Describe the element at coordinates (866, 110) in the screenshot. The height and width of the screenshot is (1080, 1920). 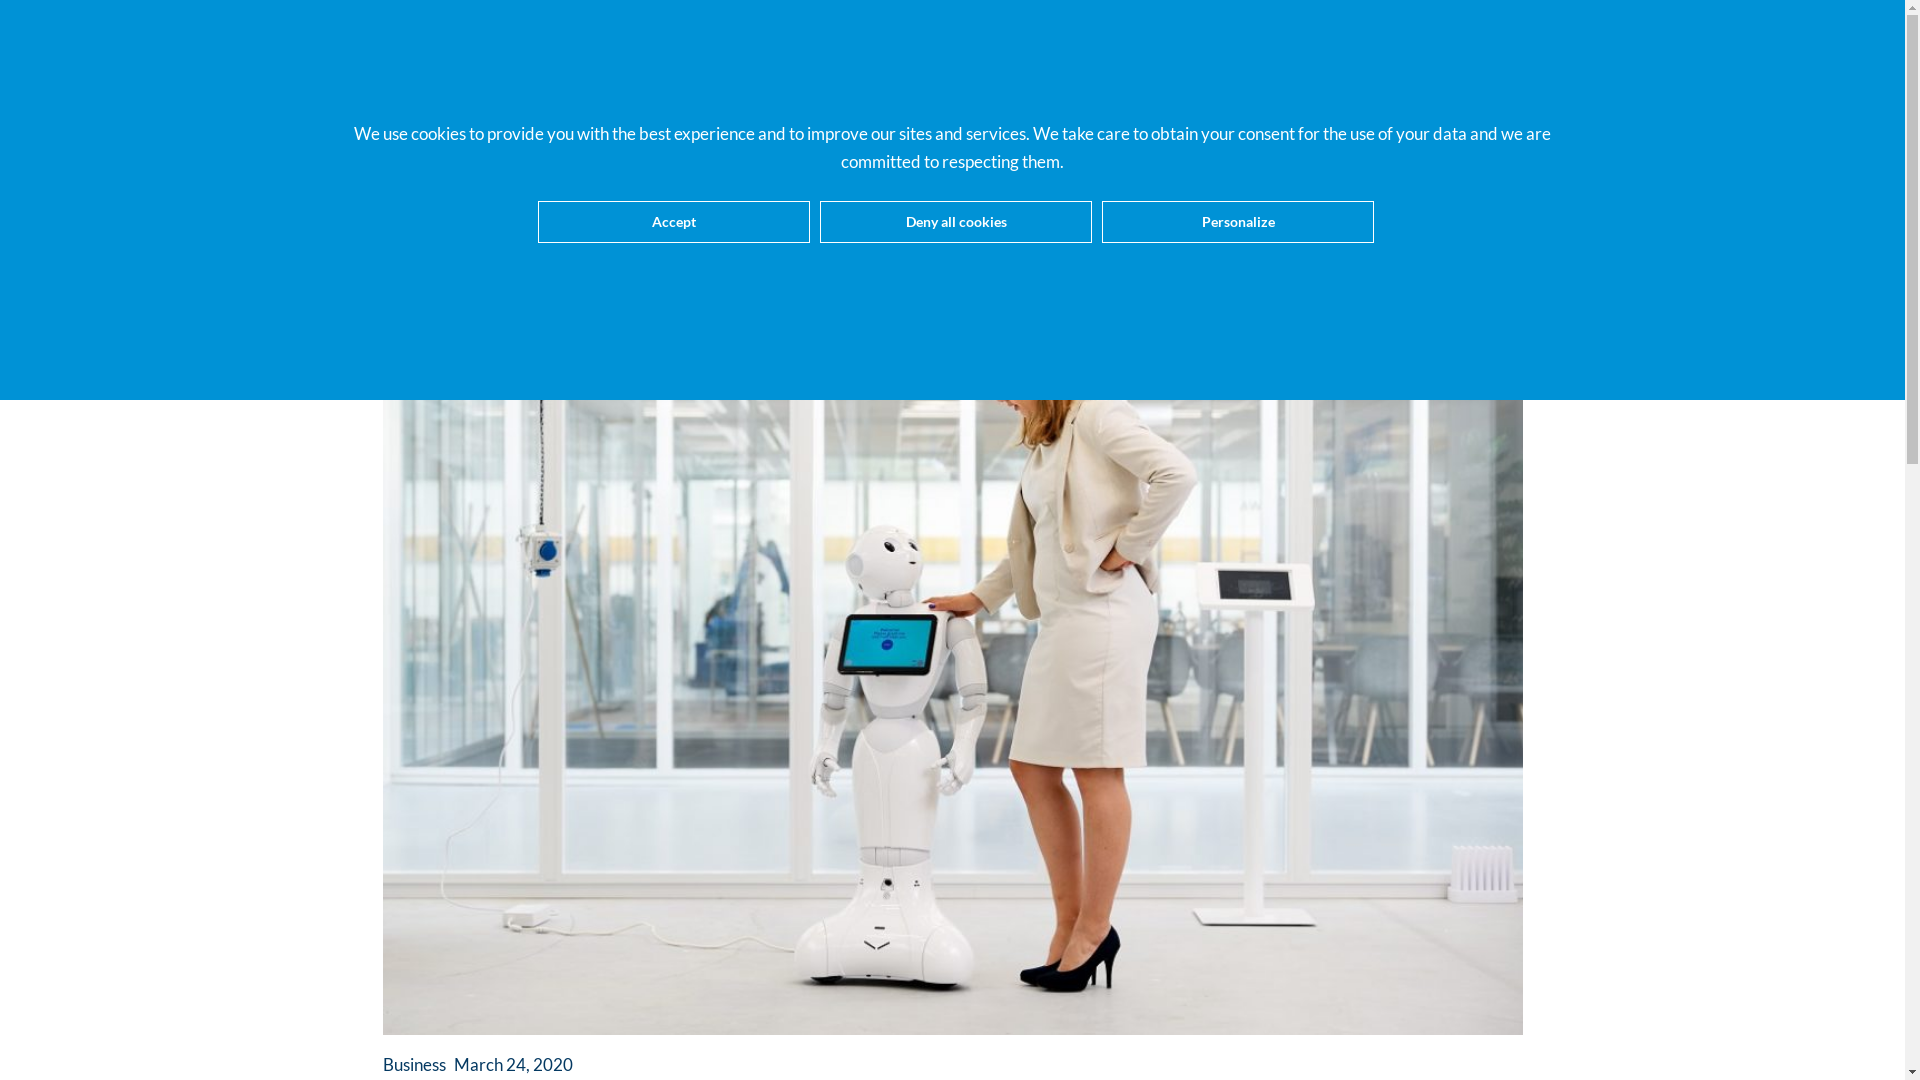
I see `JOIN US` at that location.